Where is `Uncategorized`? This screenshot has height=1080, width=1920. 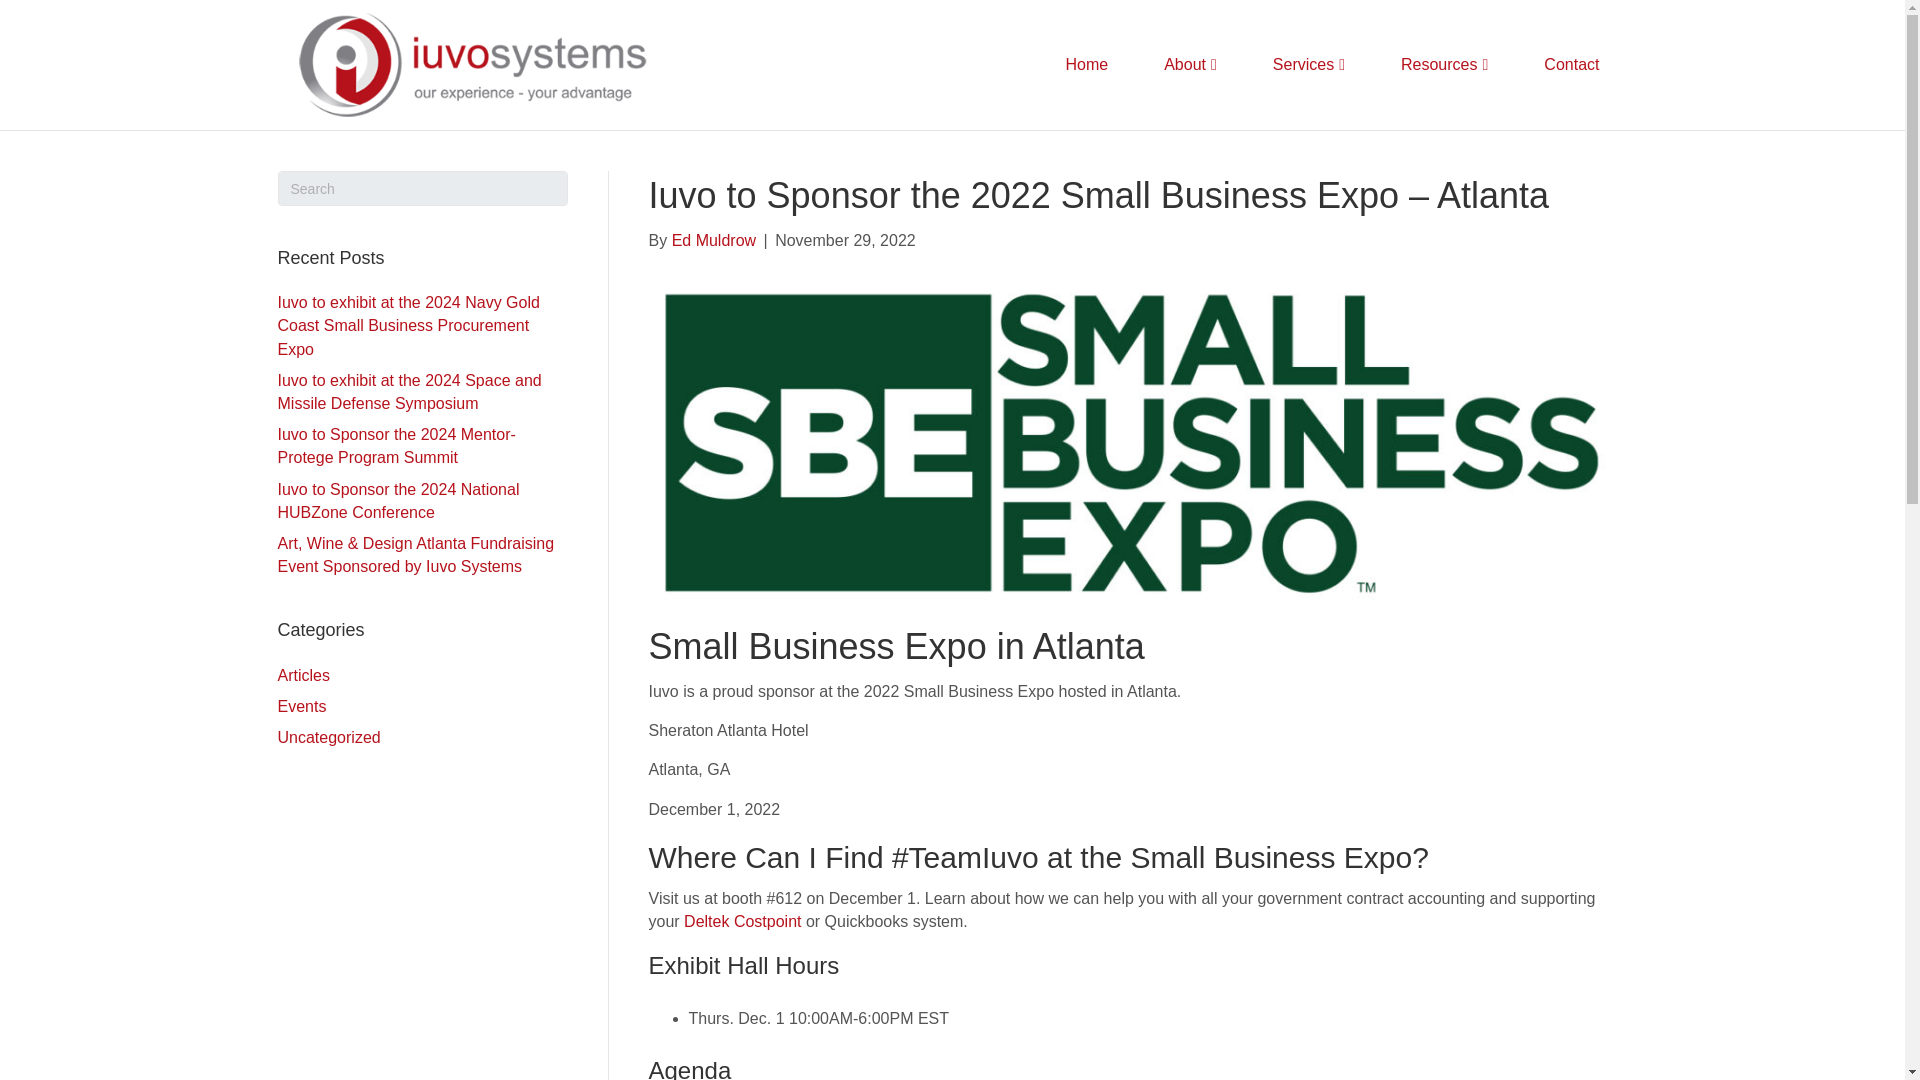 Uncategorized is located at coordinates (329, 738).